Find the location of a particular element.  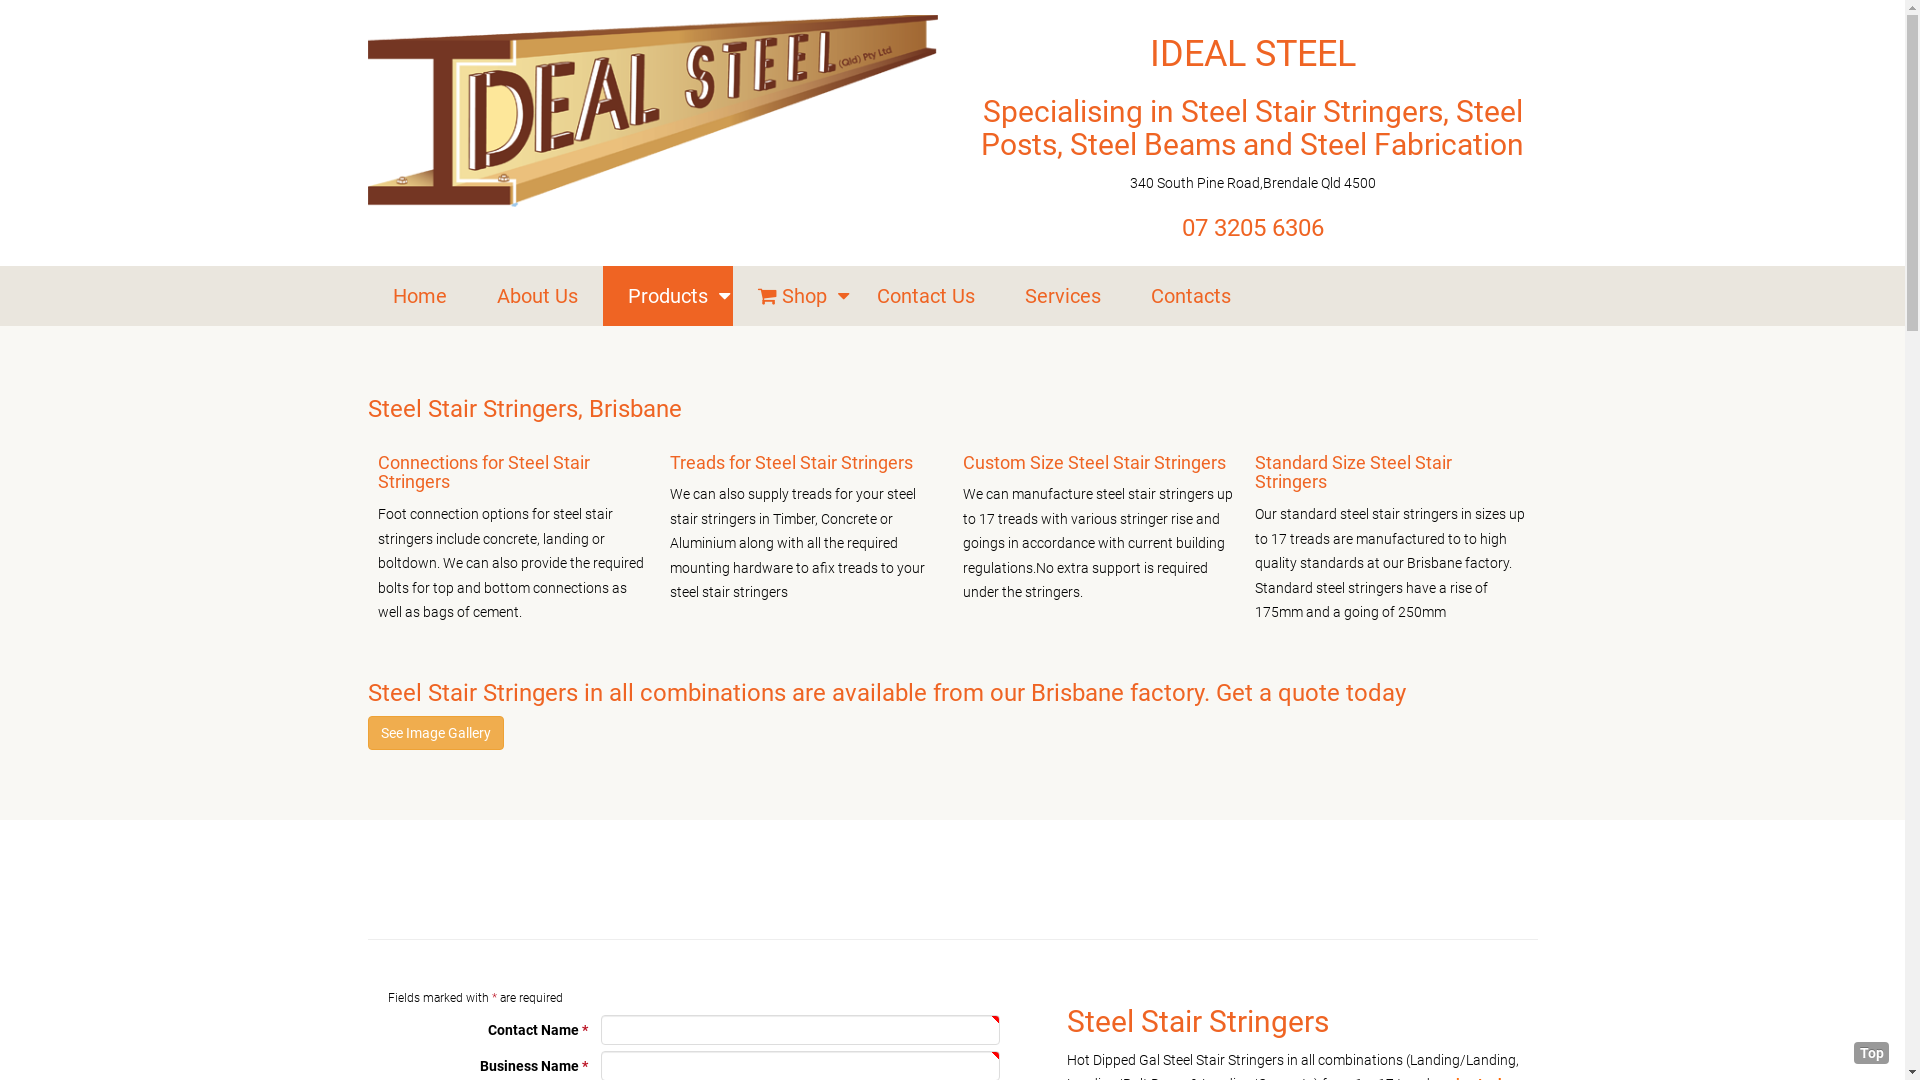

Contact Us is located at coordinates (926, 296).